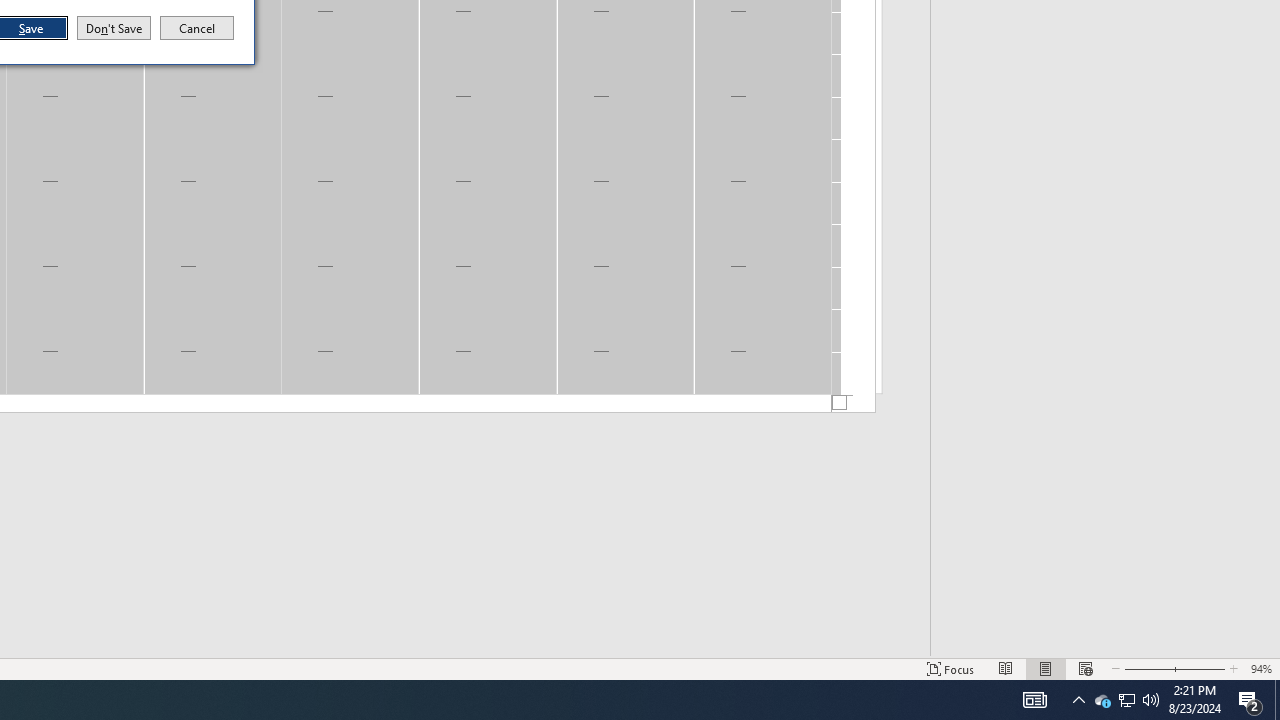 Image resolution: width=1280 pixels, height=720 pixels. Describe the element at coordinates (1250, 700) in the screenshot. I see `Action Center, 2 new notifications` at that location.